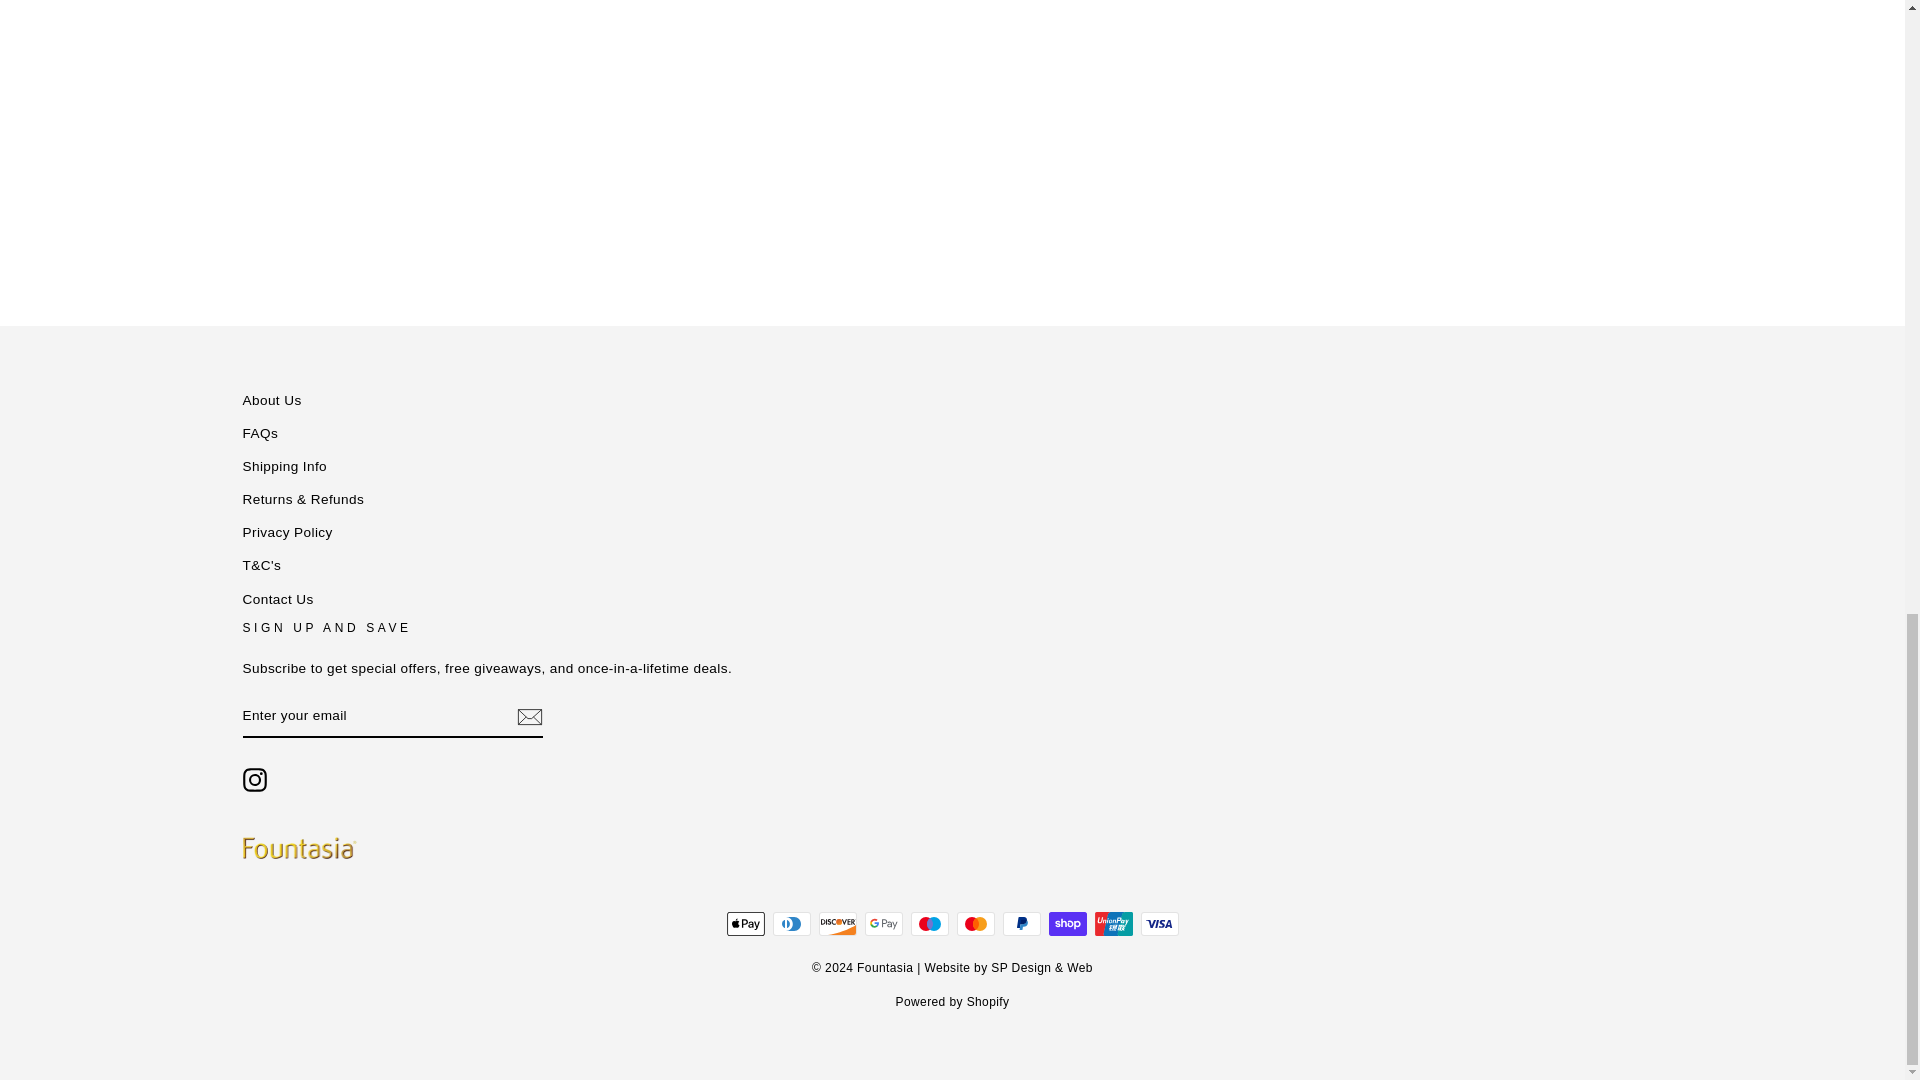 Image resolution: width=1920 pixels, height=1080 pixels. What do you see at coordinates (929, 924) in the screenshot?
I see `Maestro` at bounding box center [929, 924].